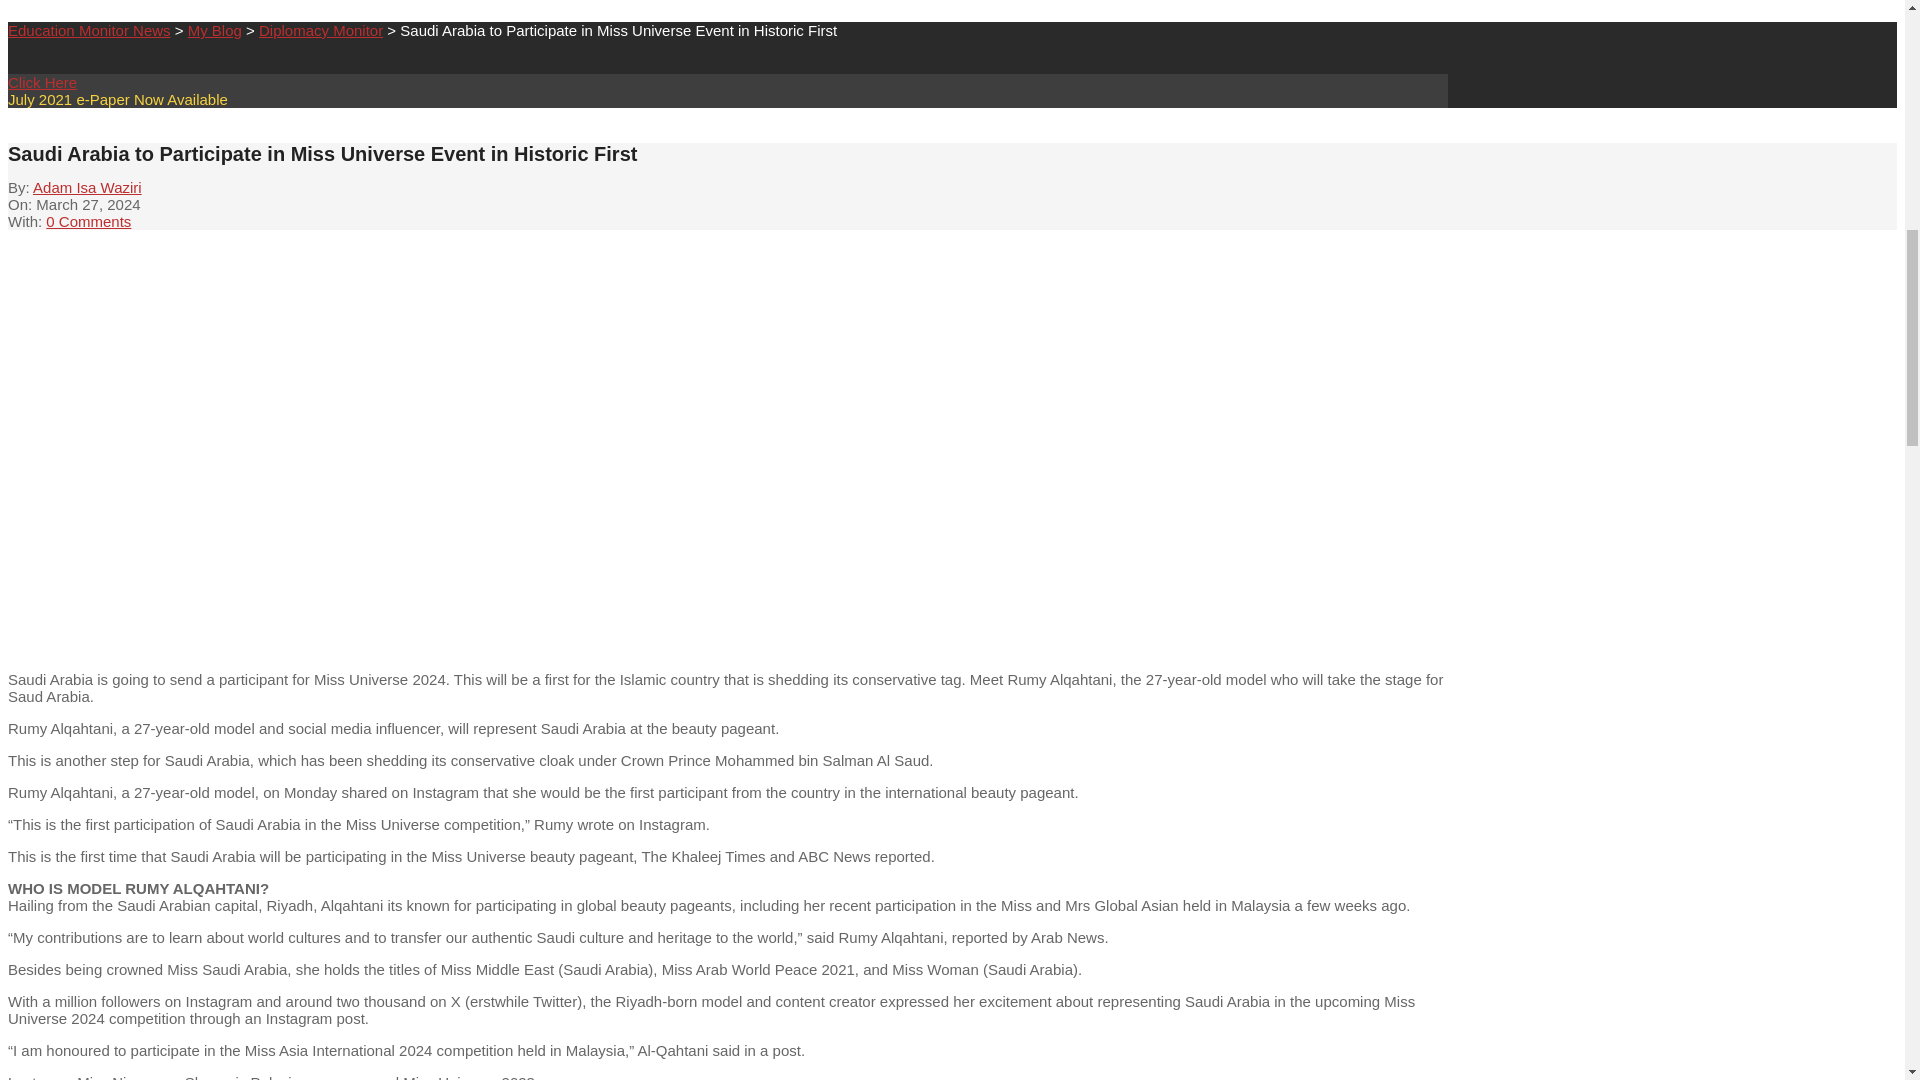  What do you see at coordinates (87, 187) in the screenshot?
I see `Adam Isa Waziri` at bounding box center [87, 187].